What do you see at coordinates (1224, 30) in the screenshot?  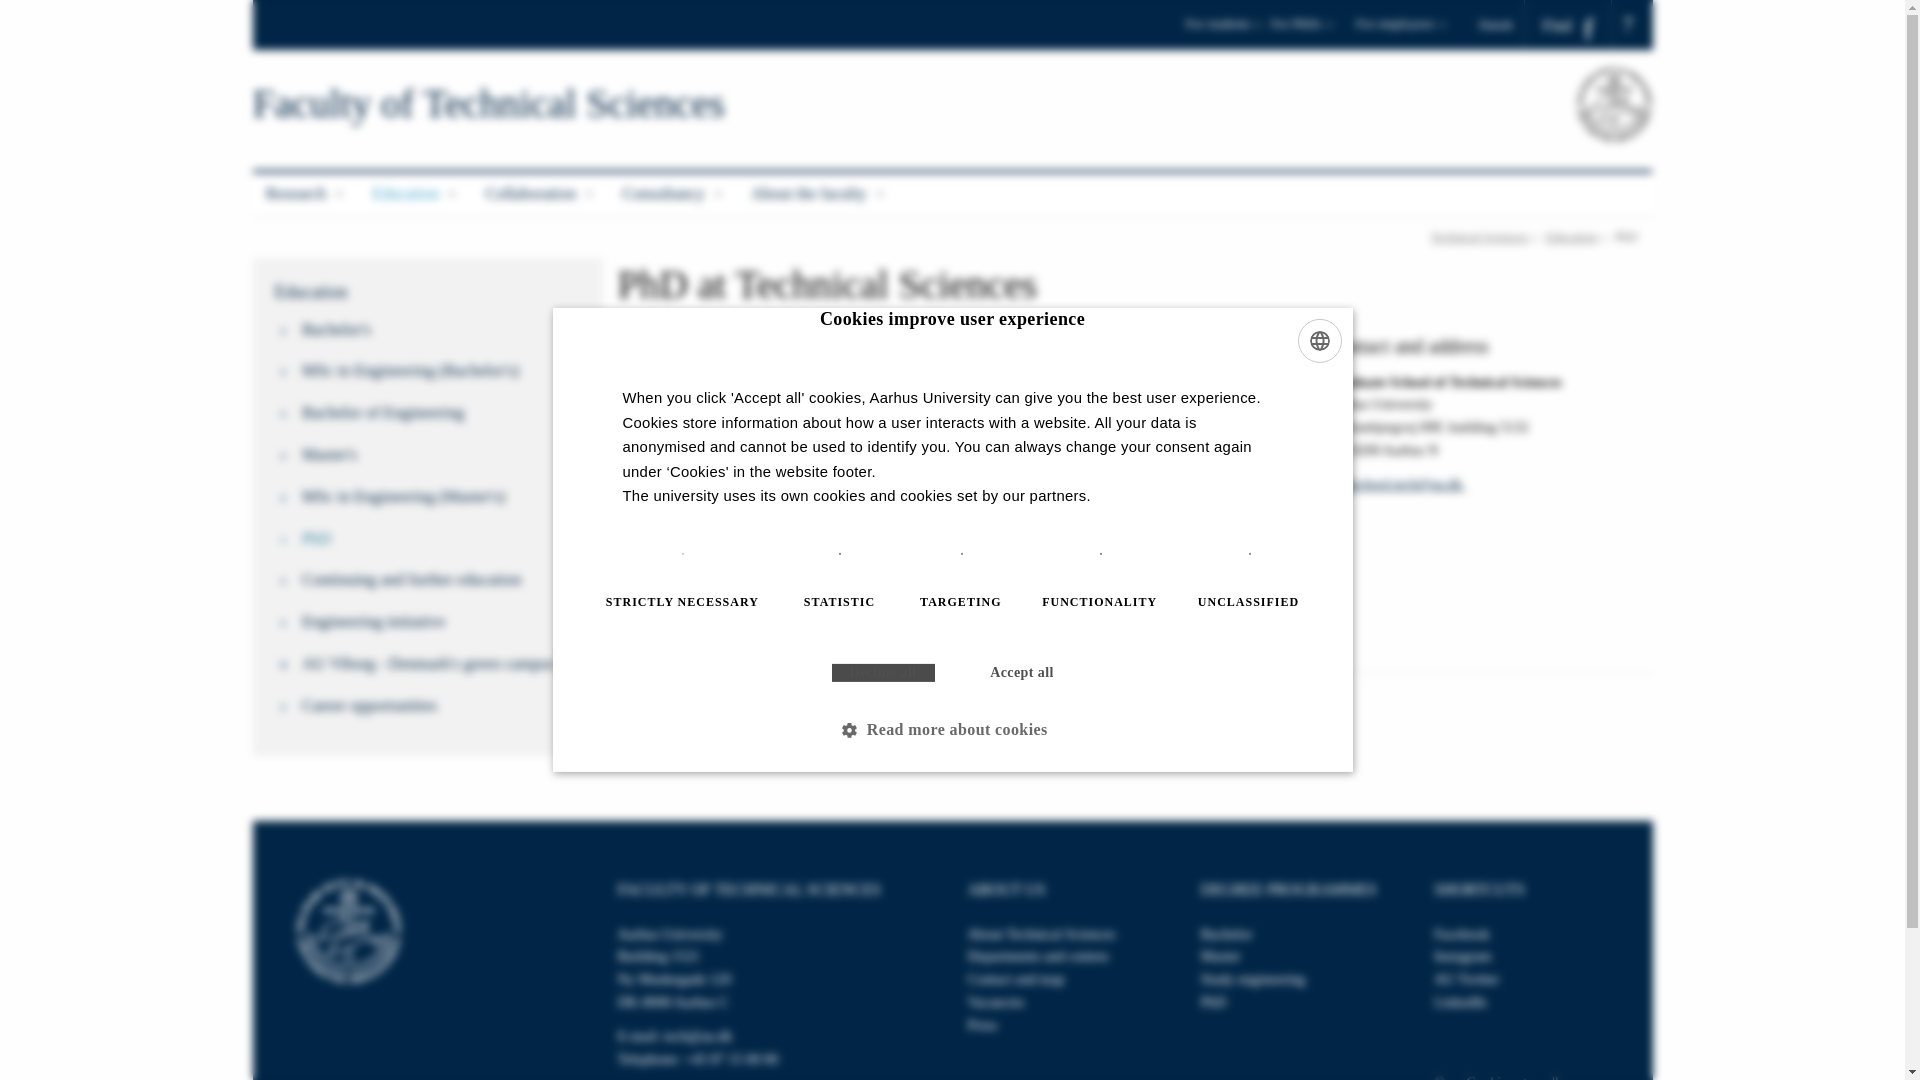 I see `For students` at bounding box center [1224, 30].